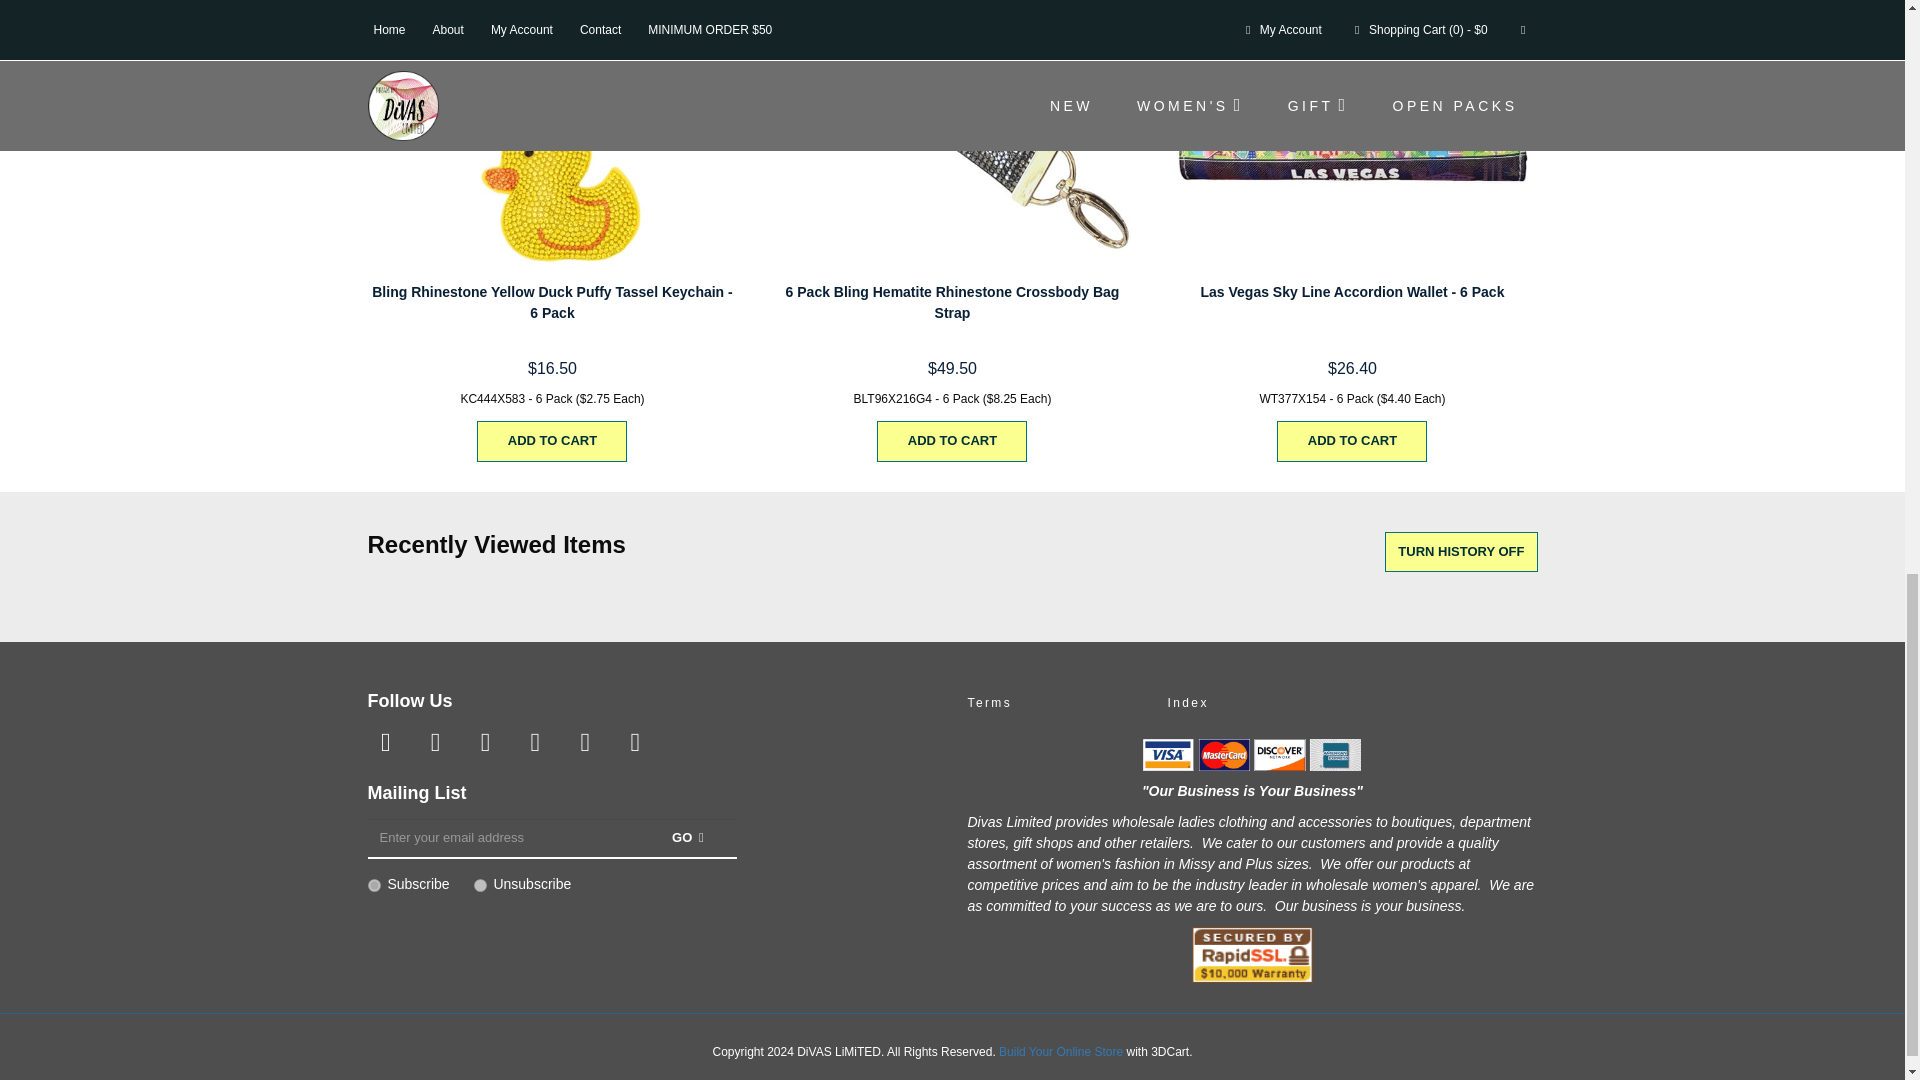 The image size is (1920, 1080). I want to click on Follow Us on Twitter, so click(434, 742).